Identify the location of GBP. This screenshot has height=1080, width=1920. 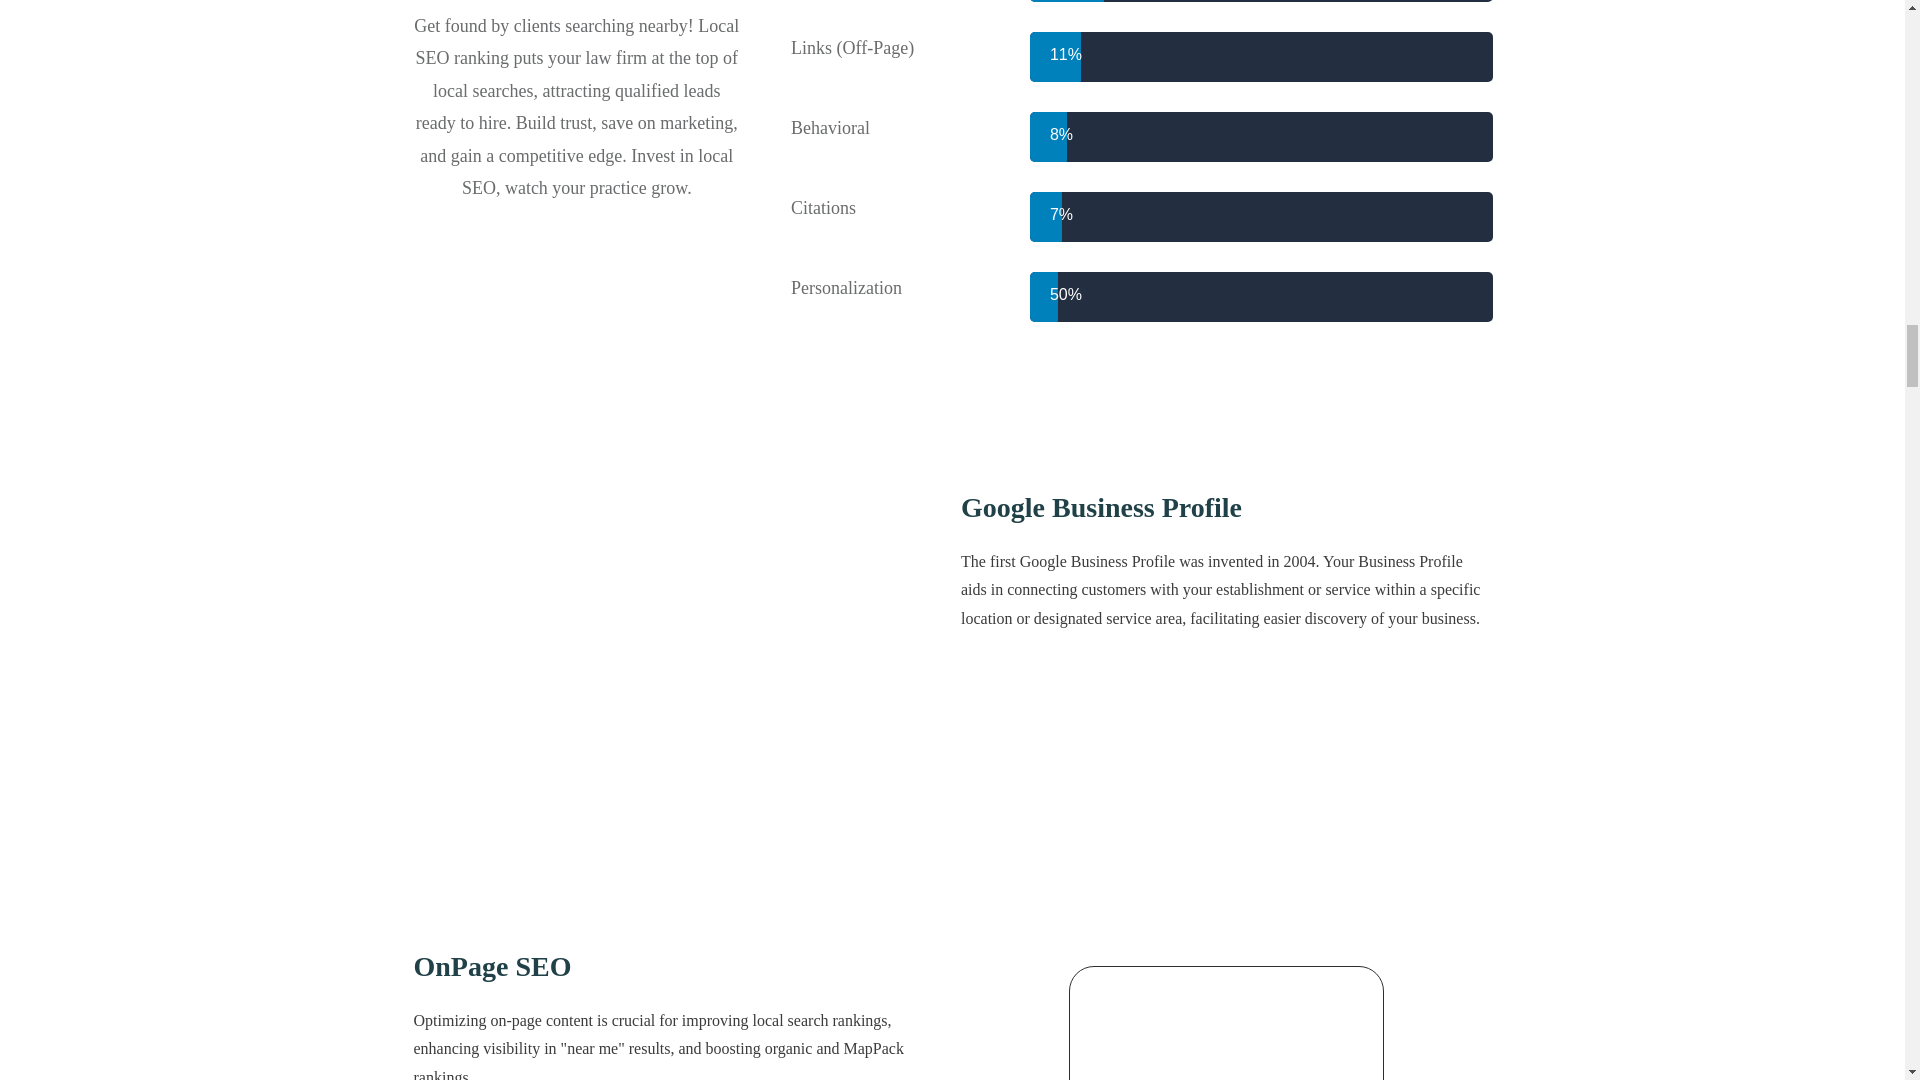
(678, 696).